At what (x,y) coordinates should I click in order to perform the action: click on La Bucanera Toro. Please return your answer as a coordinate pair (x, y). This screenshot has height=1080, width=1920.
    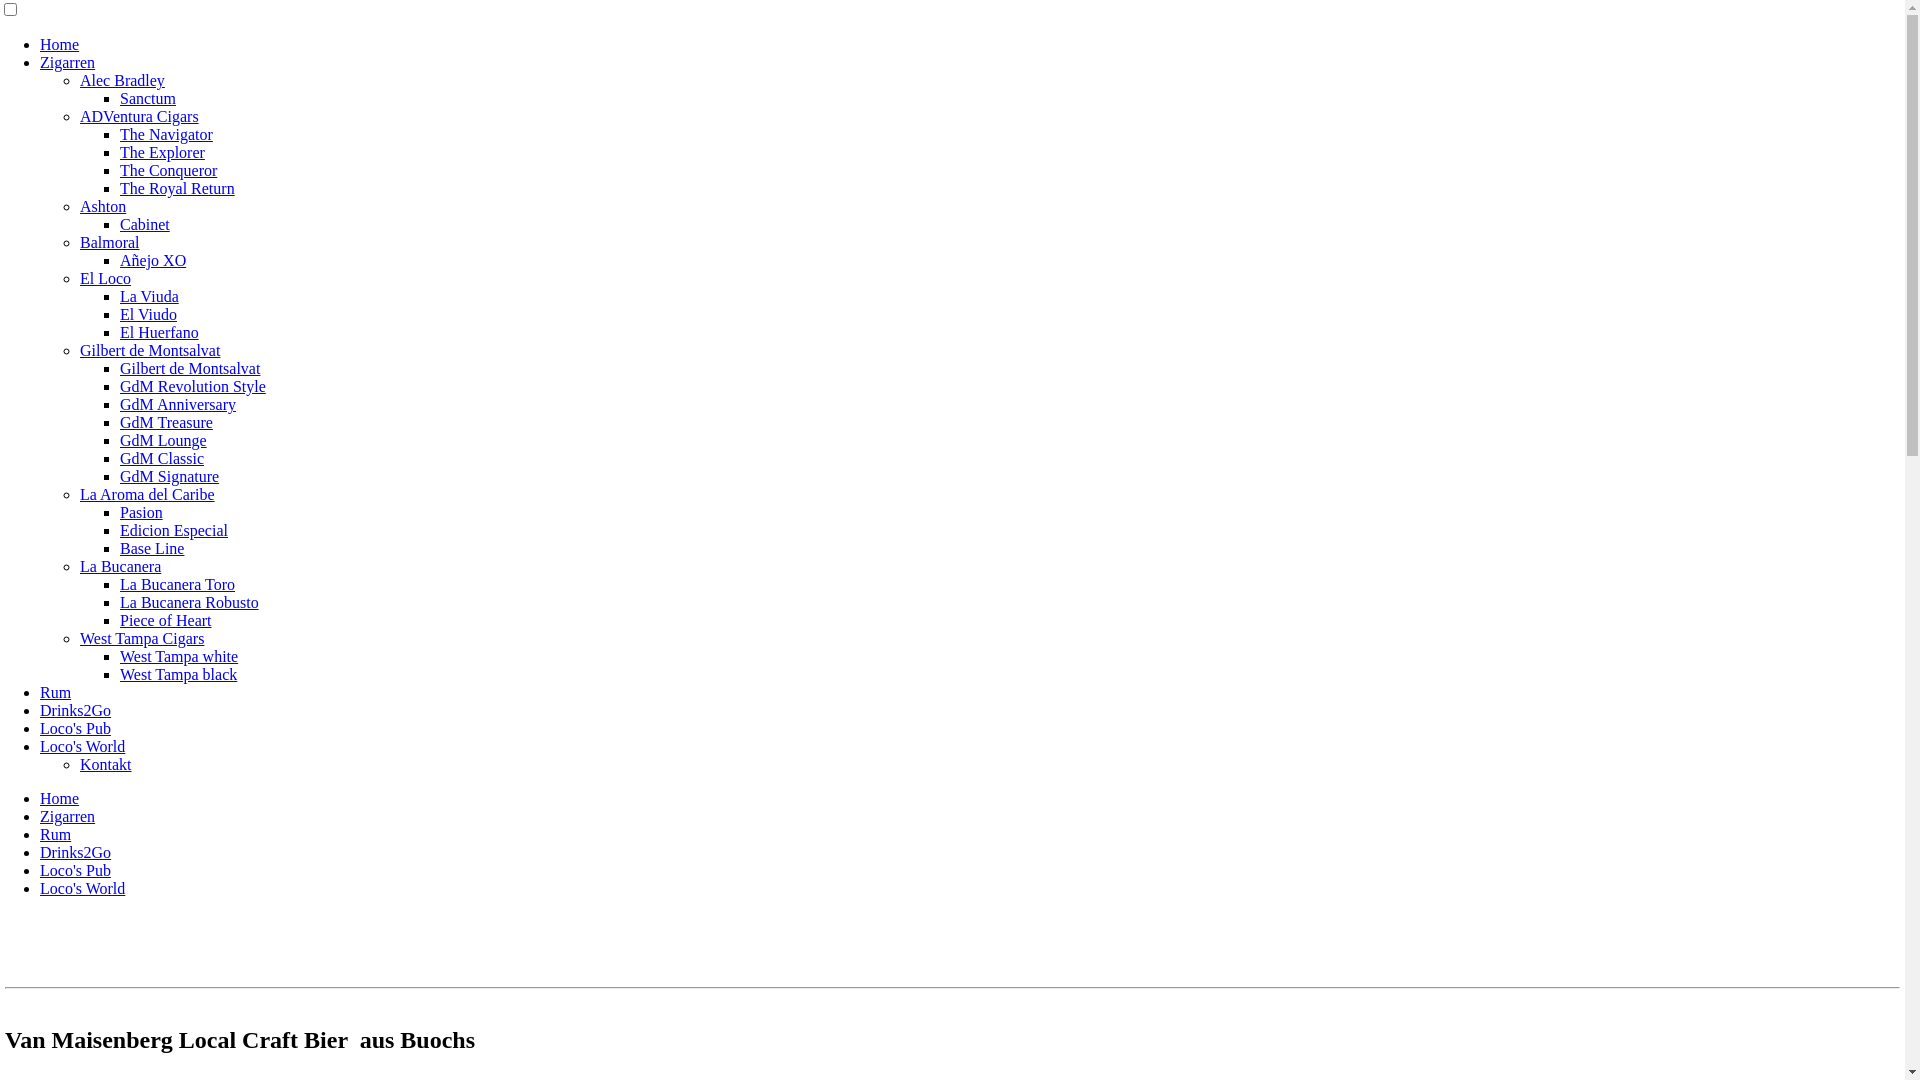
    Looking at the image, I should click on (178, 584).